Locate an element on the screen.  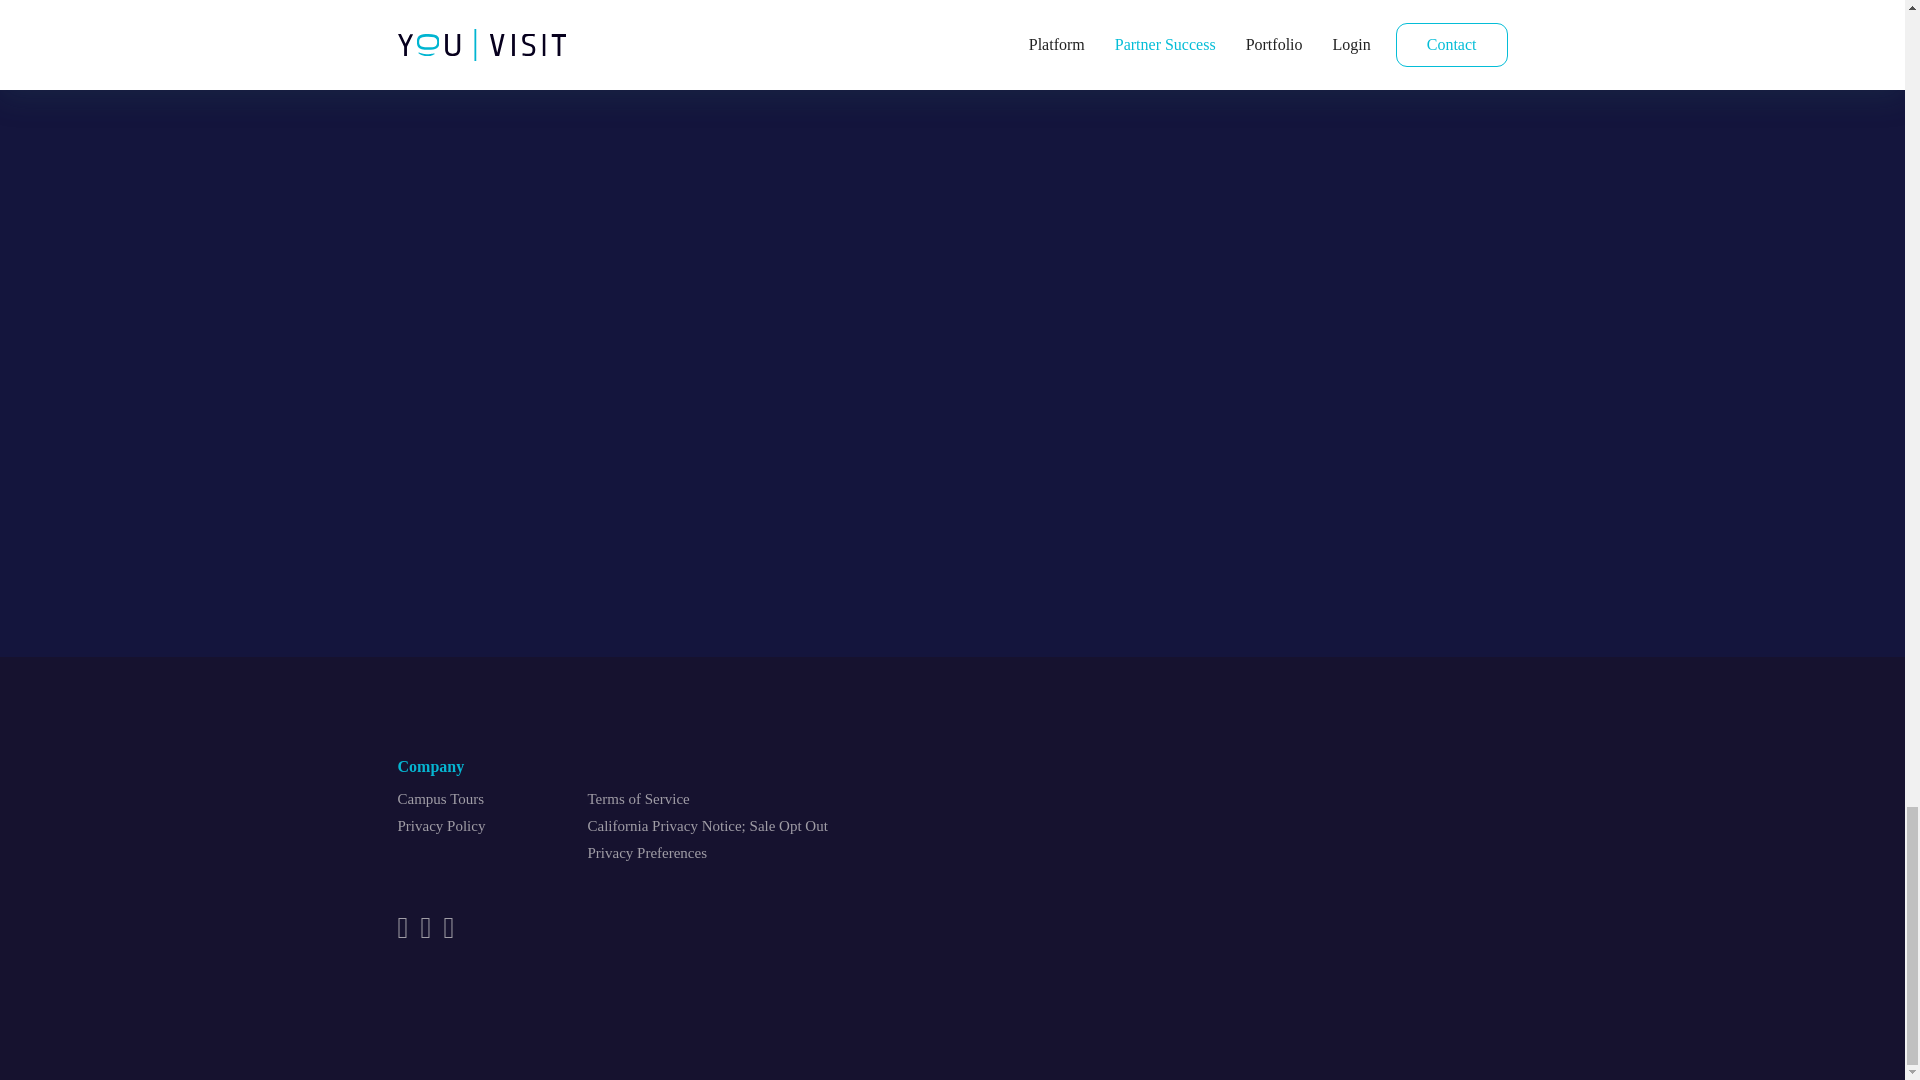
California Privacy Notice; Sale Opt Out is located at coordinates (707, 825).